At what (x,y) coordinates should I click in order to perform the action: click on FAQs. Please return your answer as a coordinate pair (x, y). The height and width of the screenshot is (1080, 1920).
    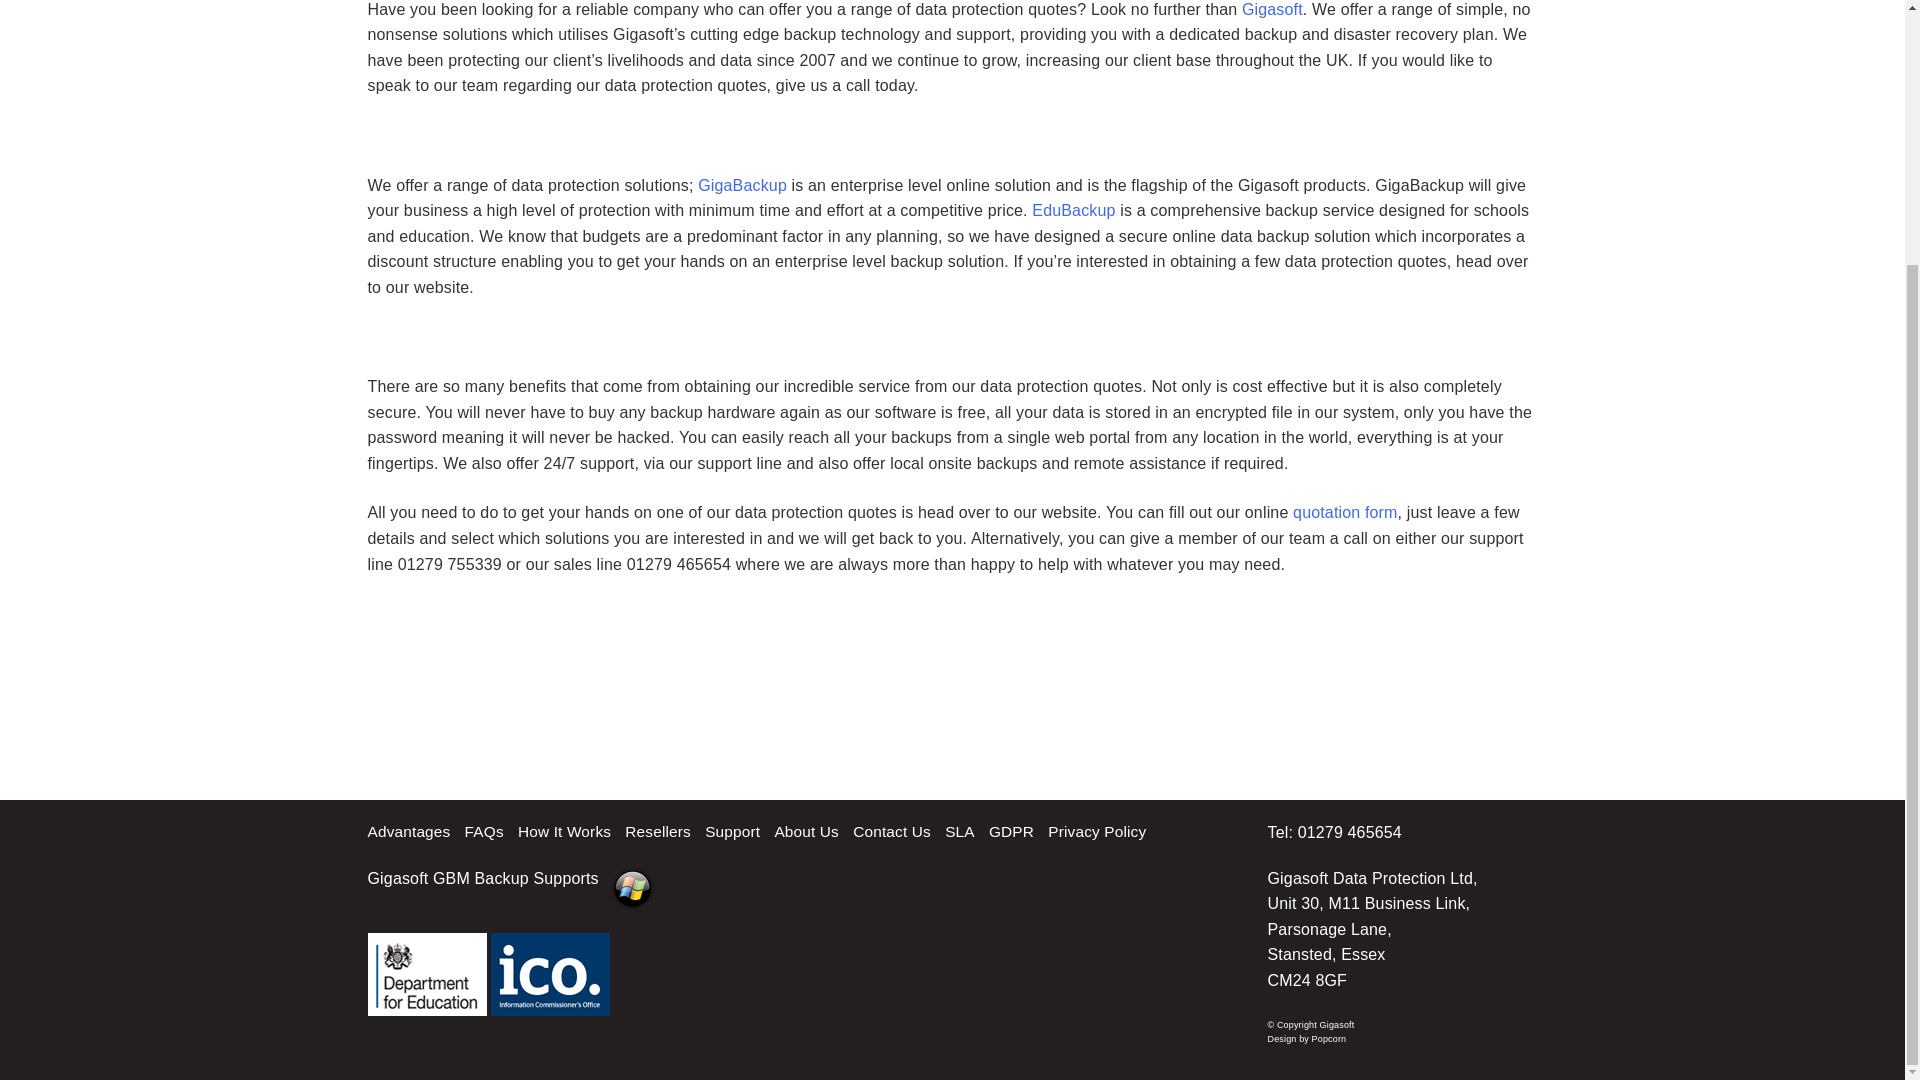
    Looking at the image, I should click on (484, 831).